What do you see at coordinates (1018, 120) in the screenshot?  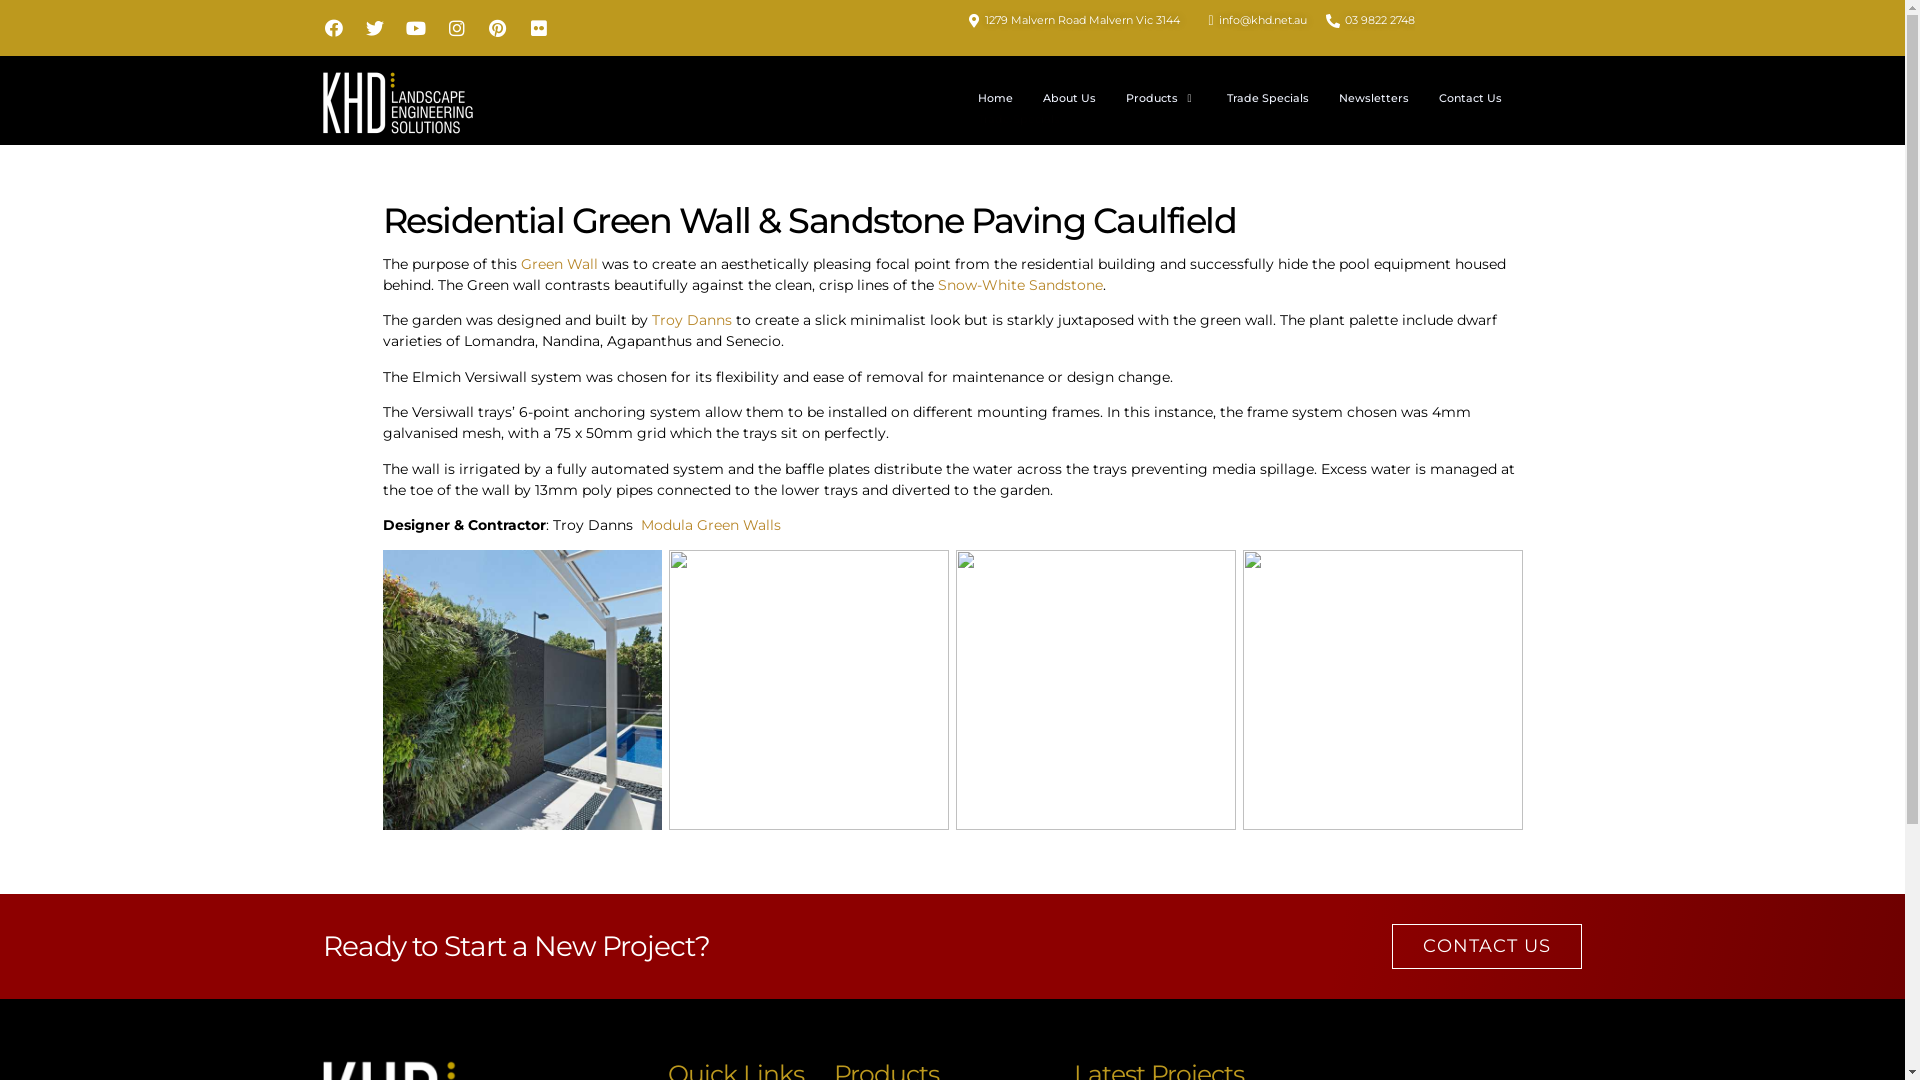 I see `Trade Specials` at bounding box center [1018, 120].